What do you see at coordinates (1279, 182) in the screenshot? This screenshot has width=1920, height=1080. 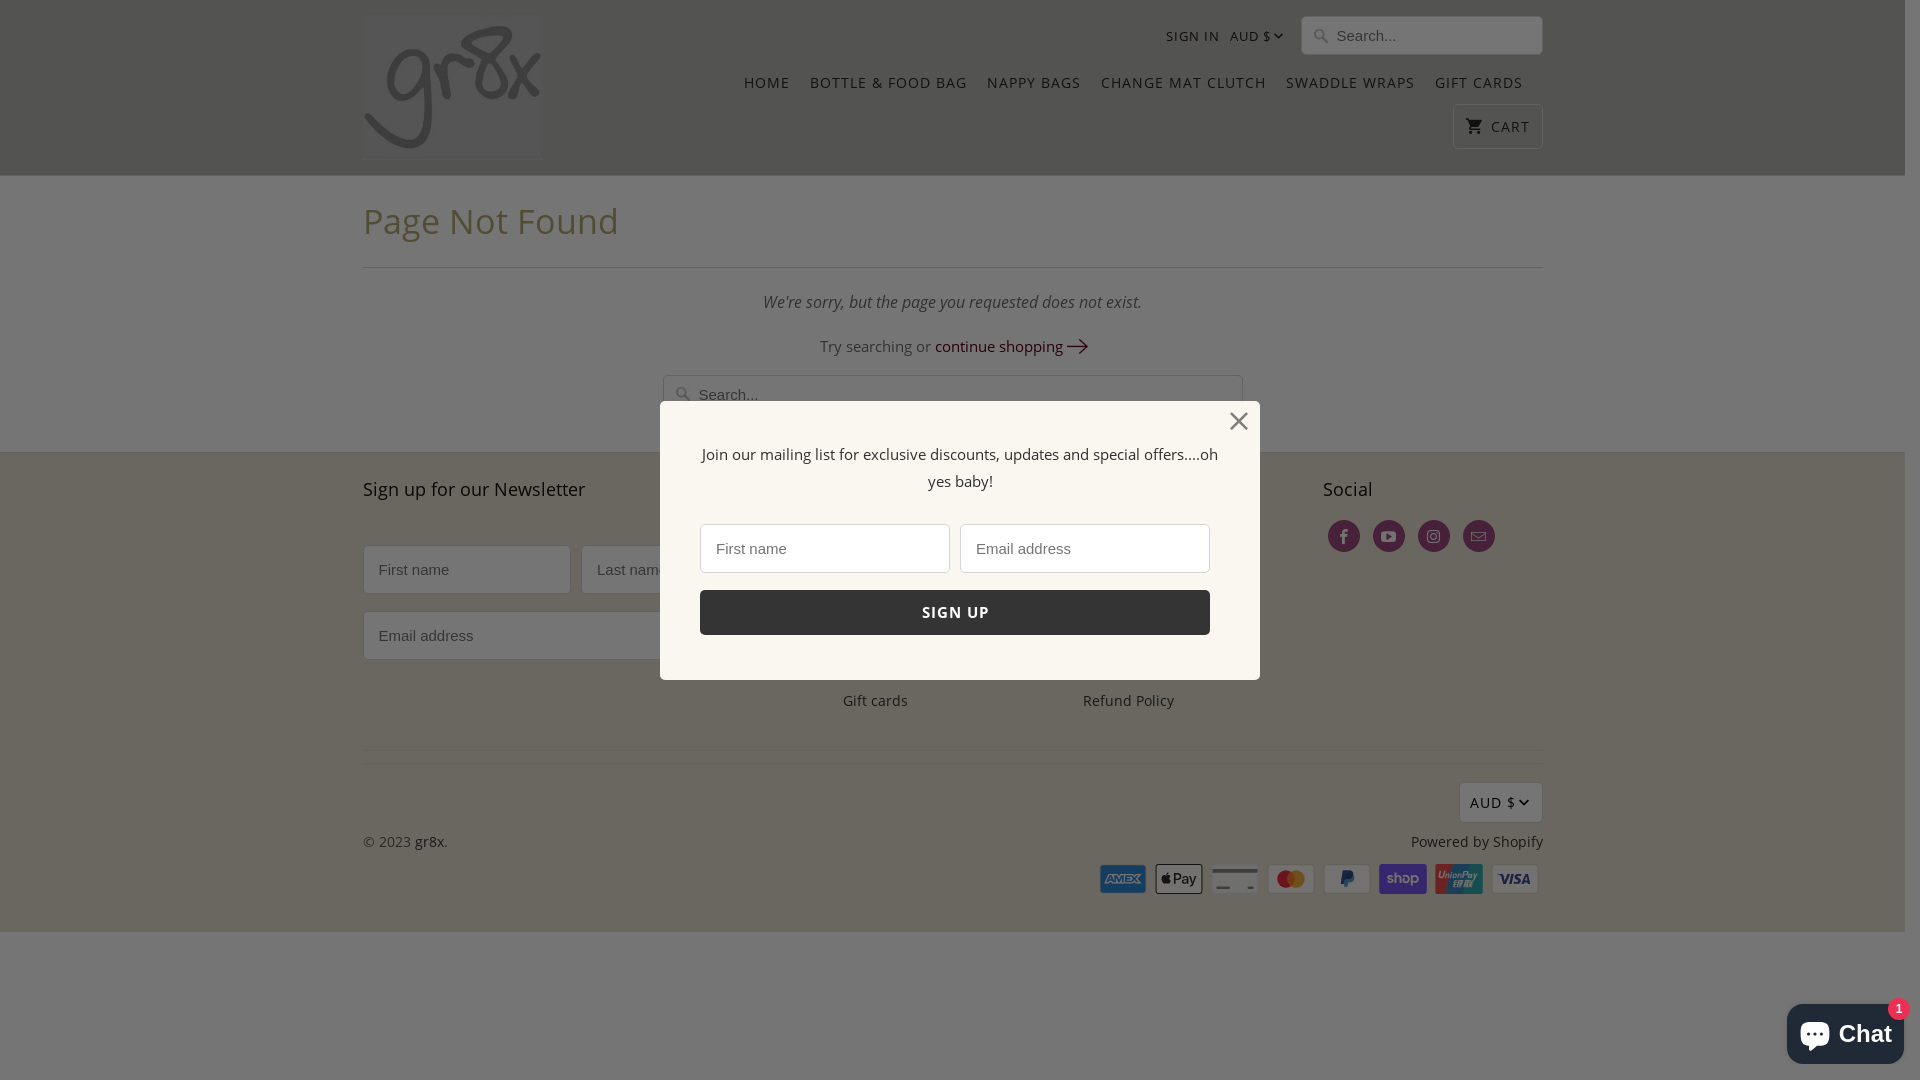 I see `ALL` at bounding box center [1279, 182].